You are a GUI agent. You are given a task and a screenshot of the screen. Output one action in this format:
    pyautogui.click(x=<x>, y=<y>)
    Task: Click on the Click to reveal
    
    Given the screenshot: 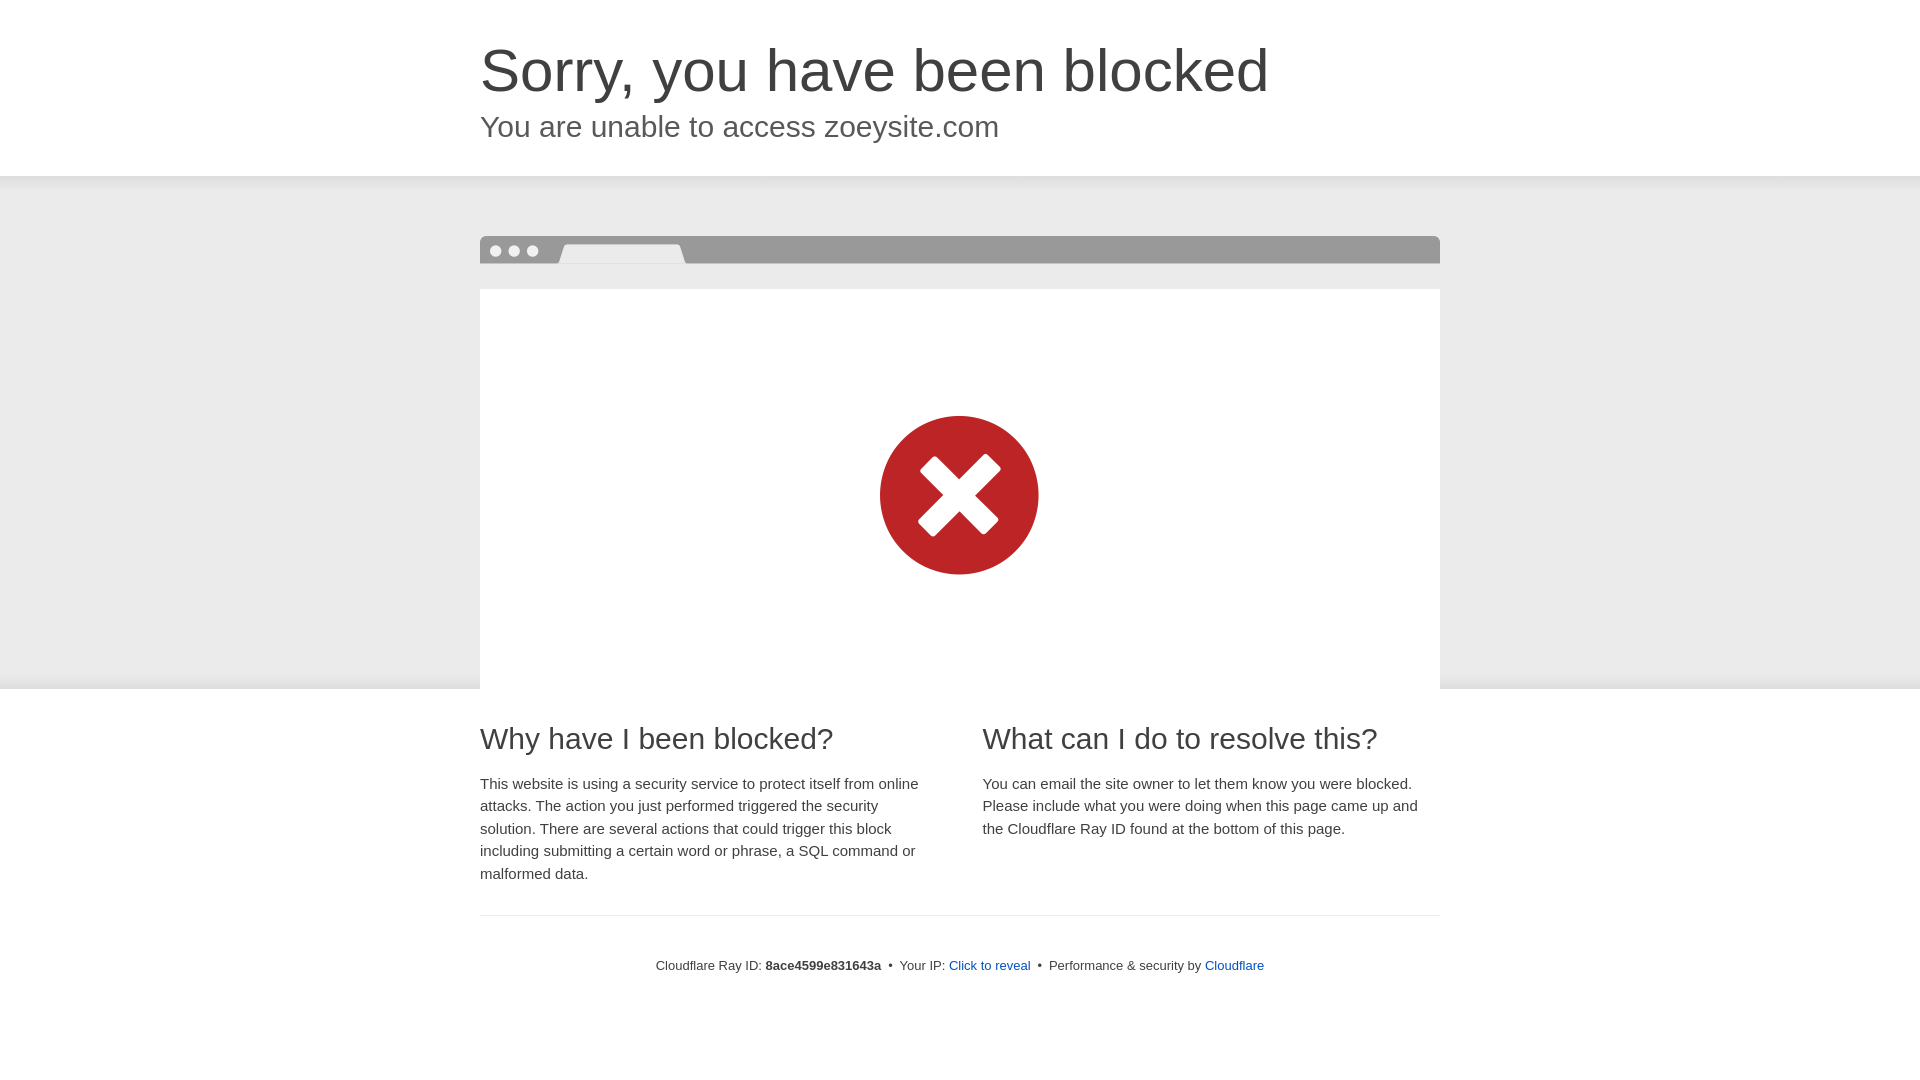 What is the action you would take?
    pyautogui.click(x=990, y=966)
    